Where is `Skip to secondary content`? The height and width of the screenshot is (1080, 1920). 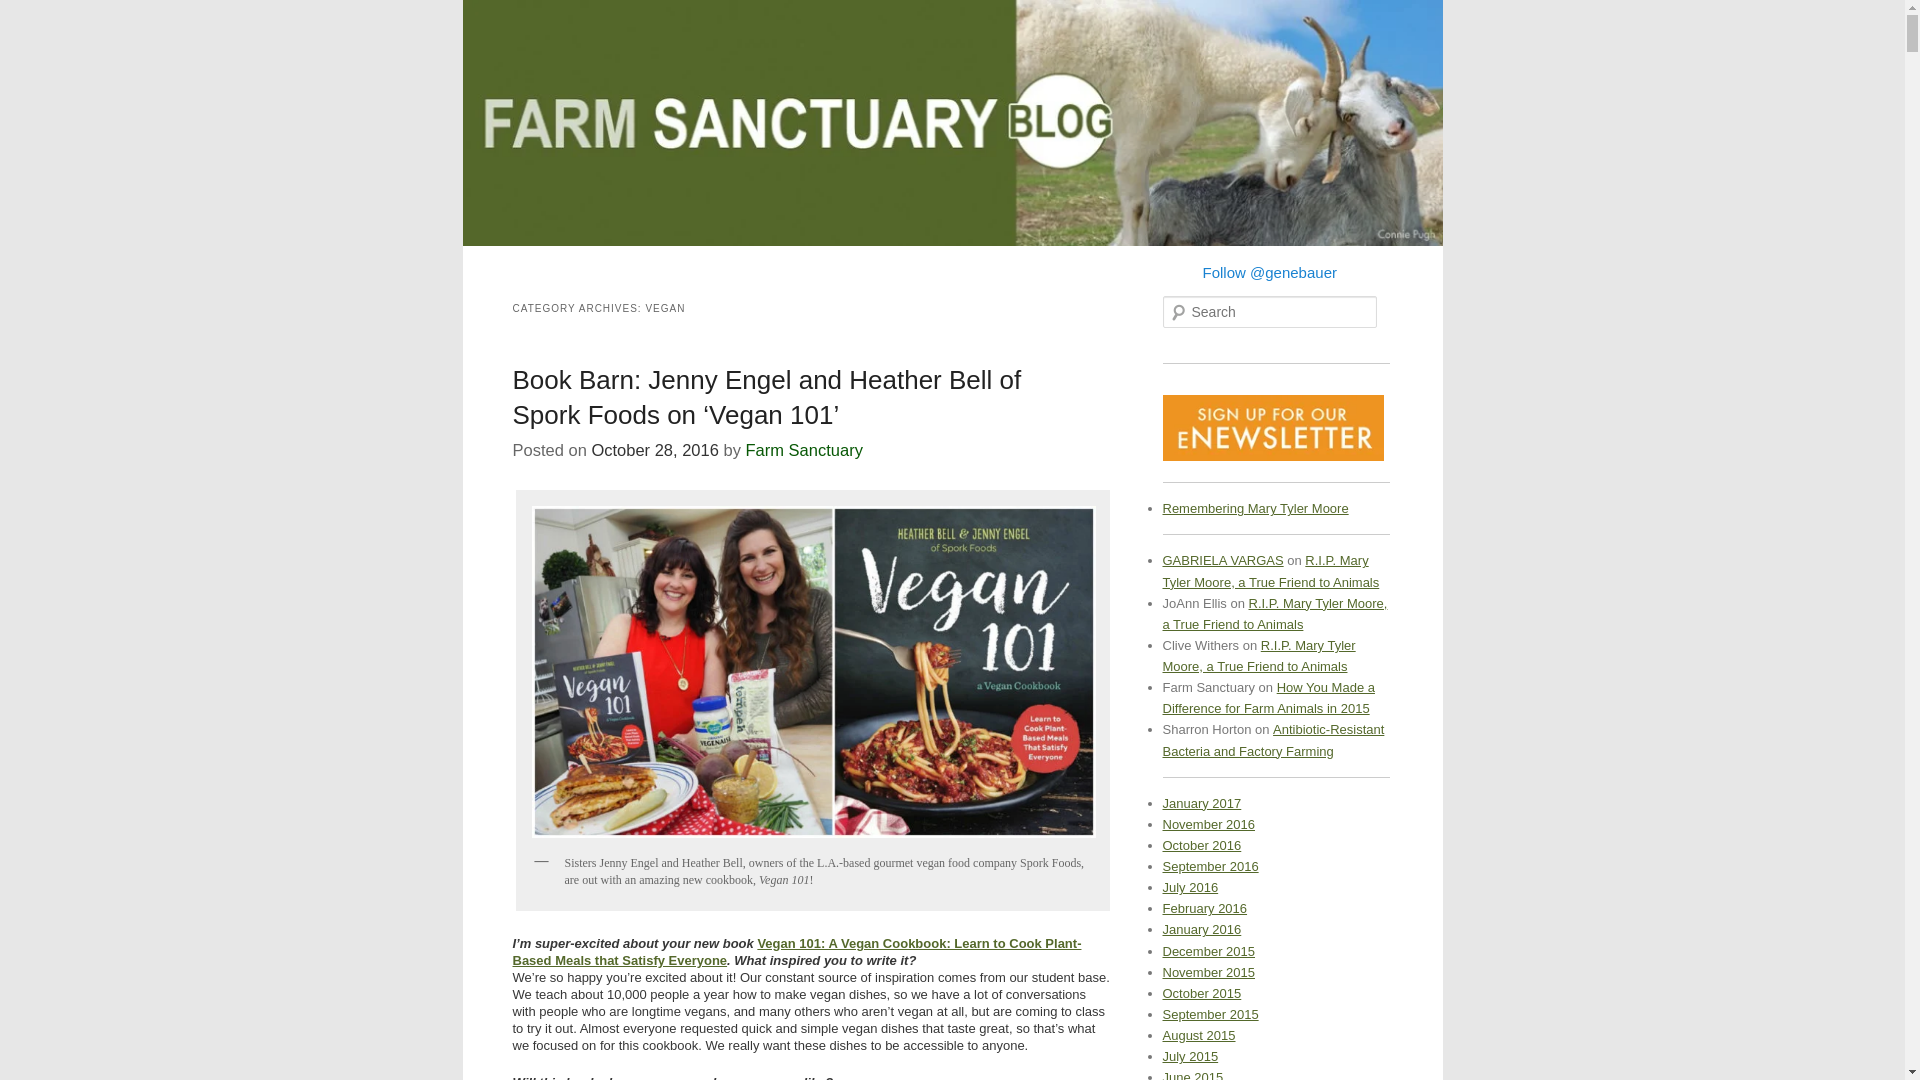 Skip to secondary content is located at coordinates (584, 268).